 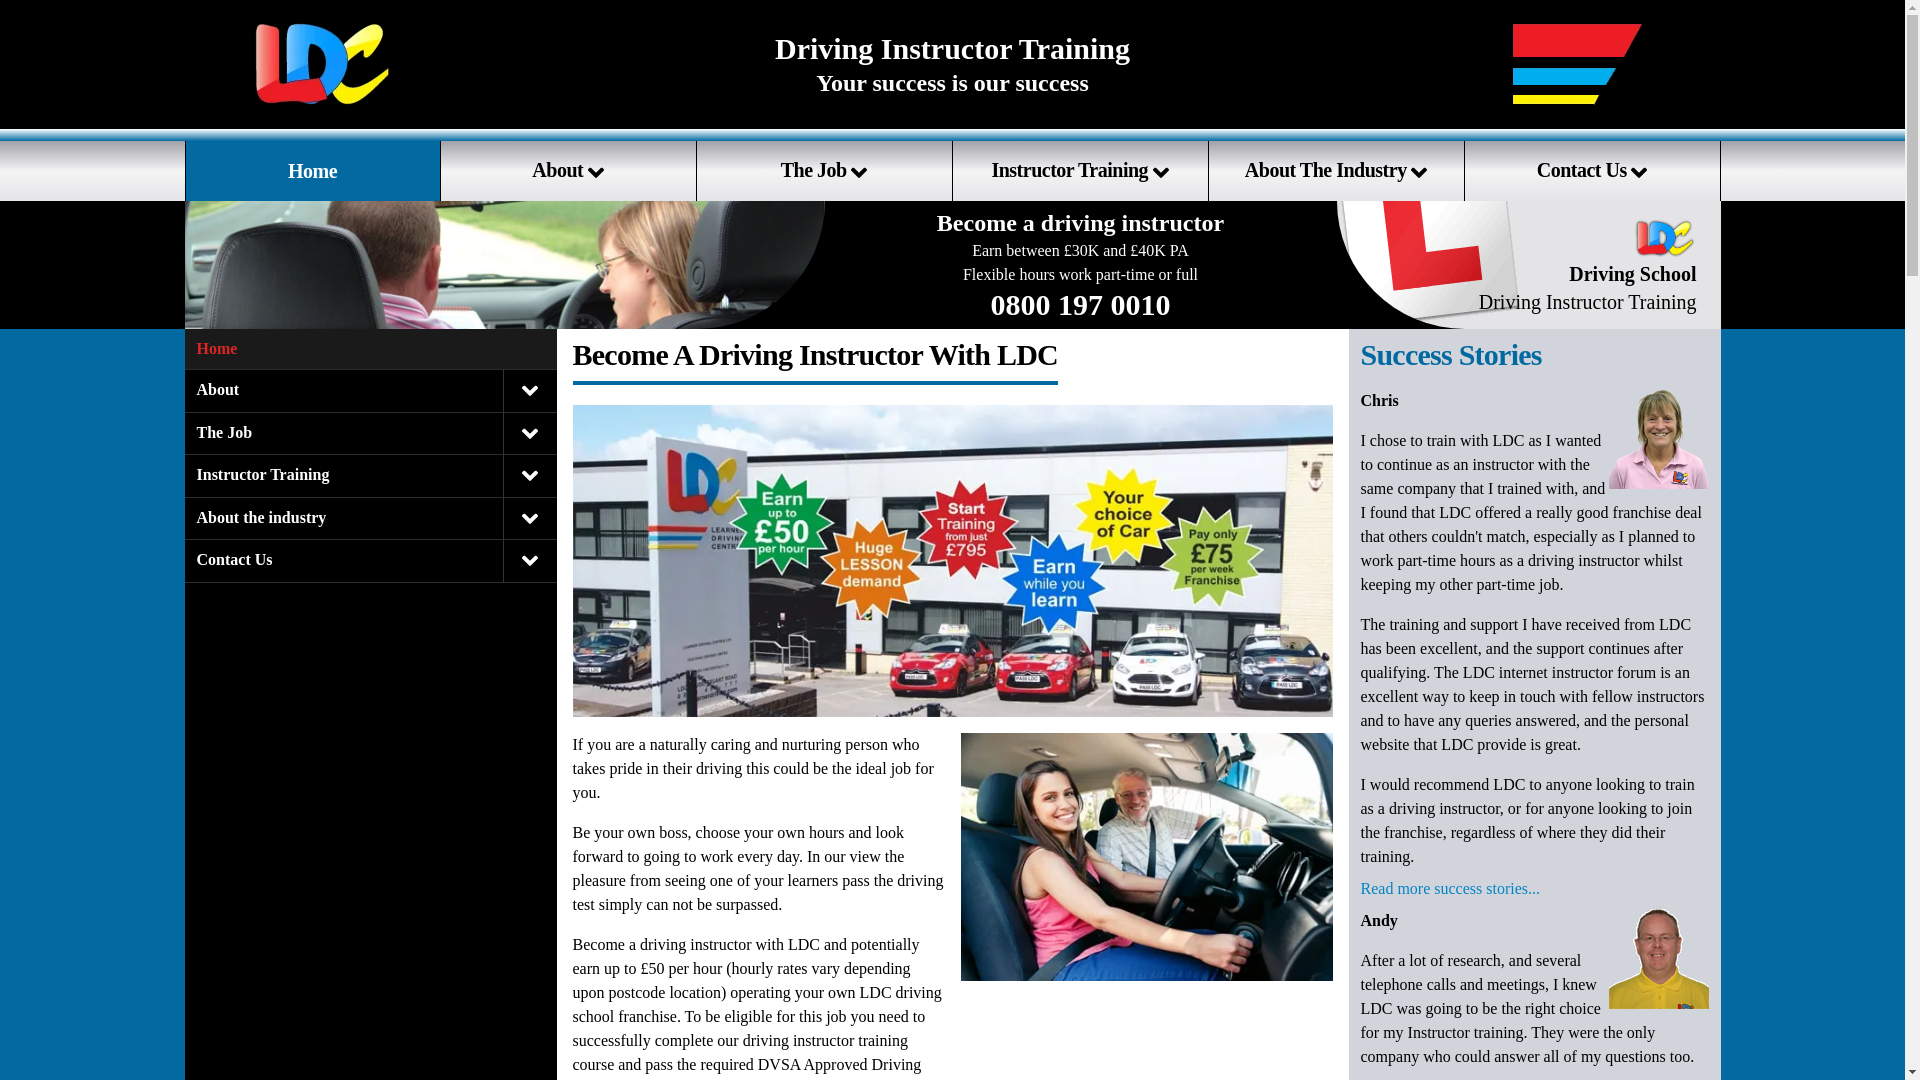 I want to click on LDC Logo, so click(x=322, y=64).